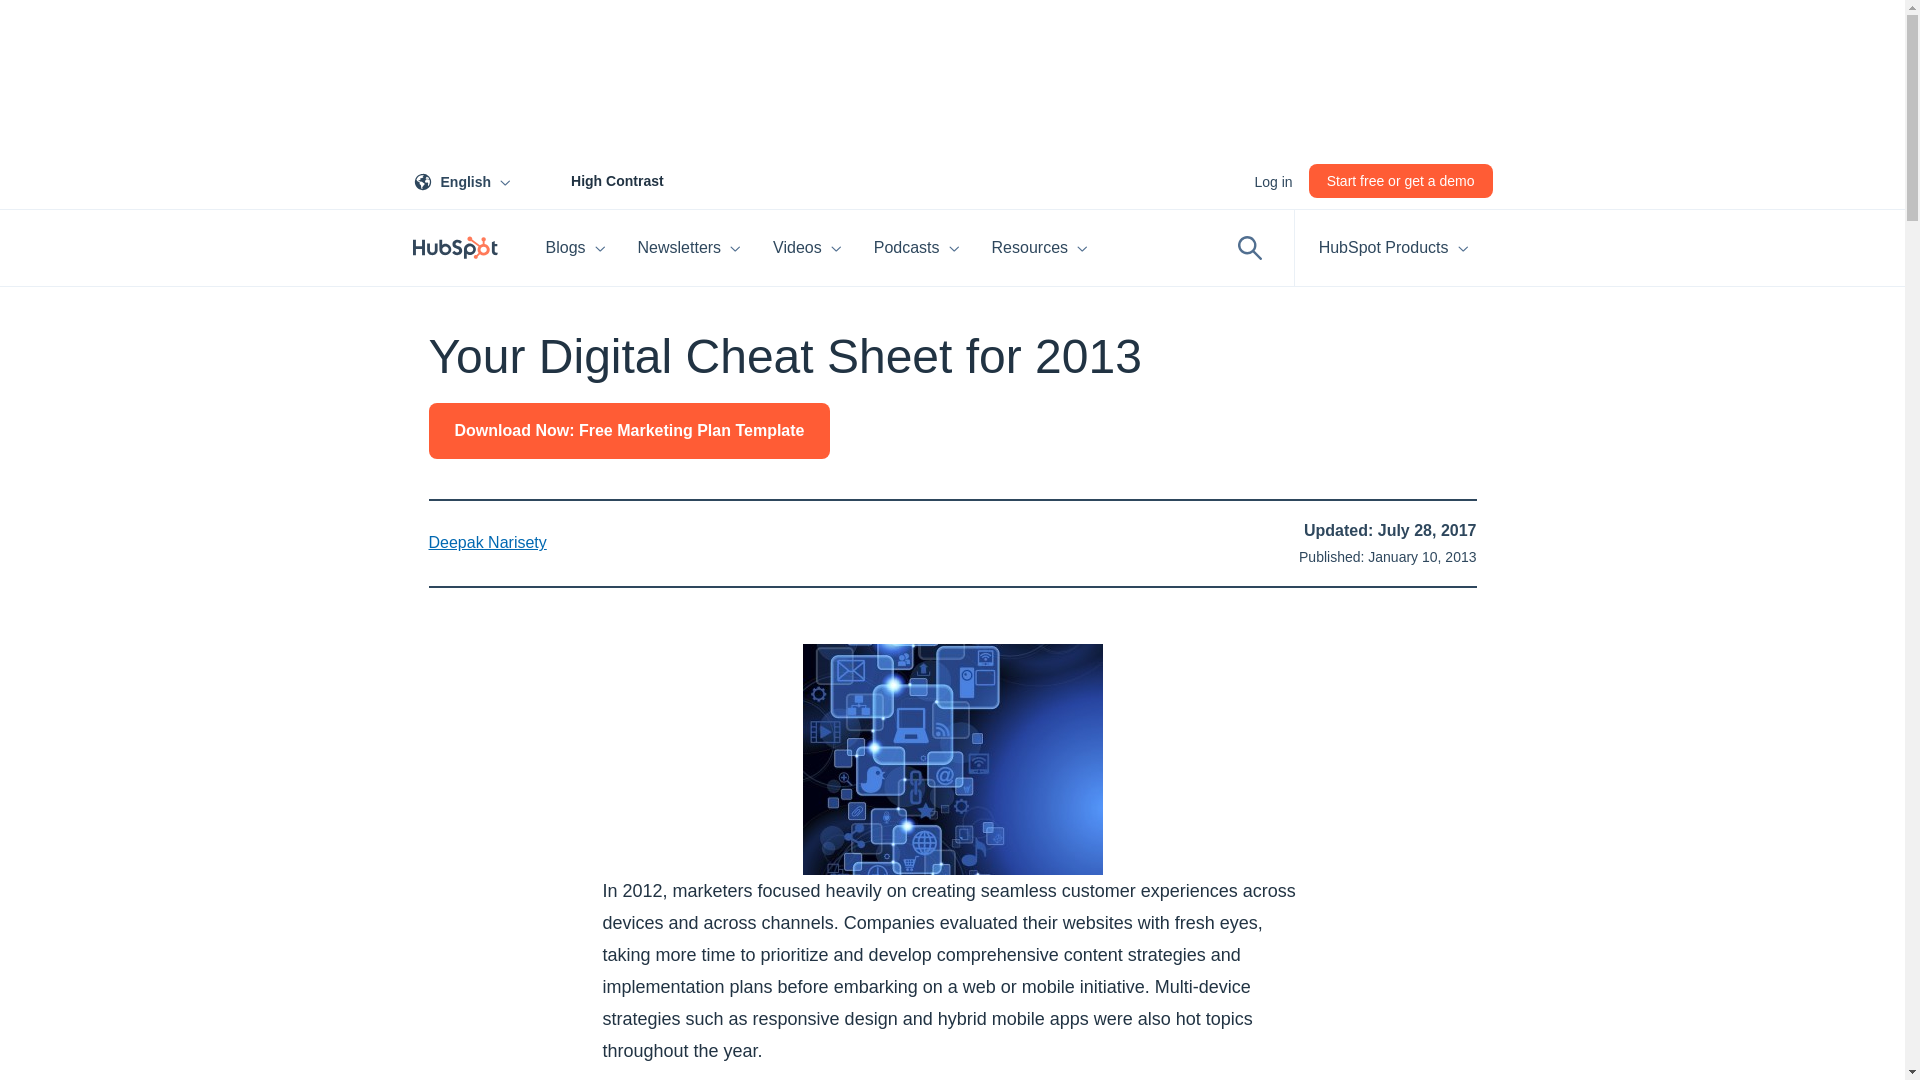 Image resolution: width=1920 pixels, height=1080 pixels. What do you see at coordinates (690, 248) in the screenshot?
I see `High Contrast` at bounding box center [690, 248].